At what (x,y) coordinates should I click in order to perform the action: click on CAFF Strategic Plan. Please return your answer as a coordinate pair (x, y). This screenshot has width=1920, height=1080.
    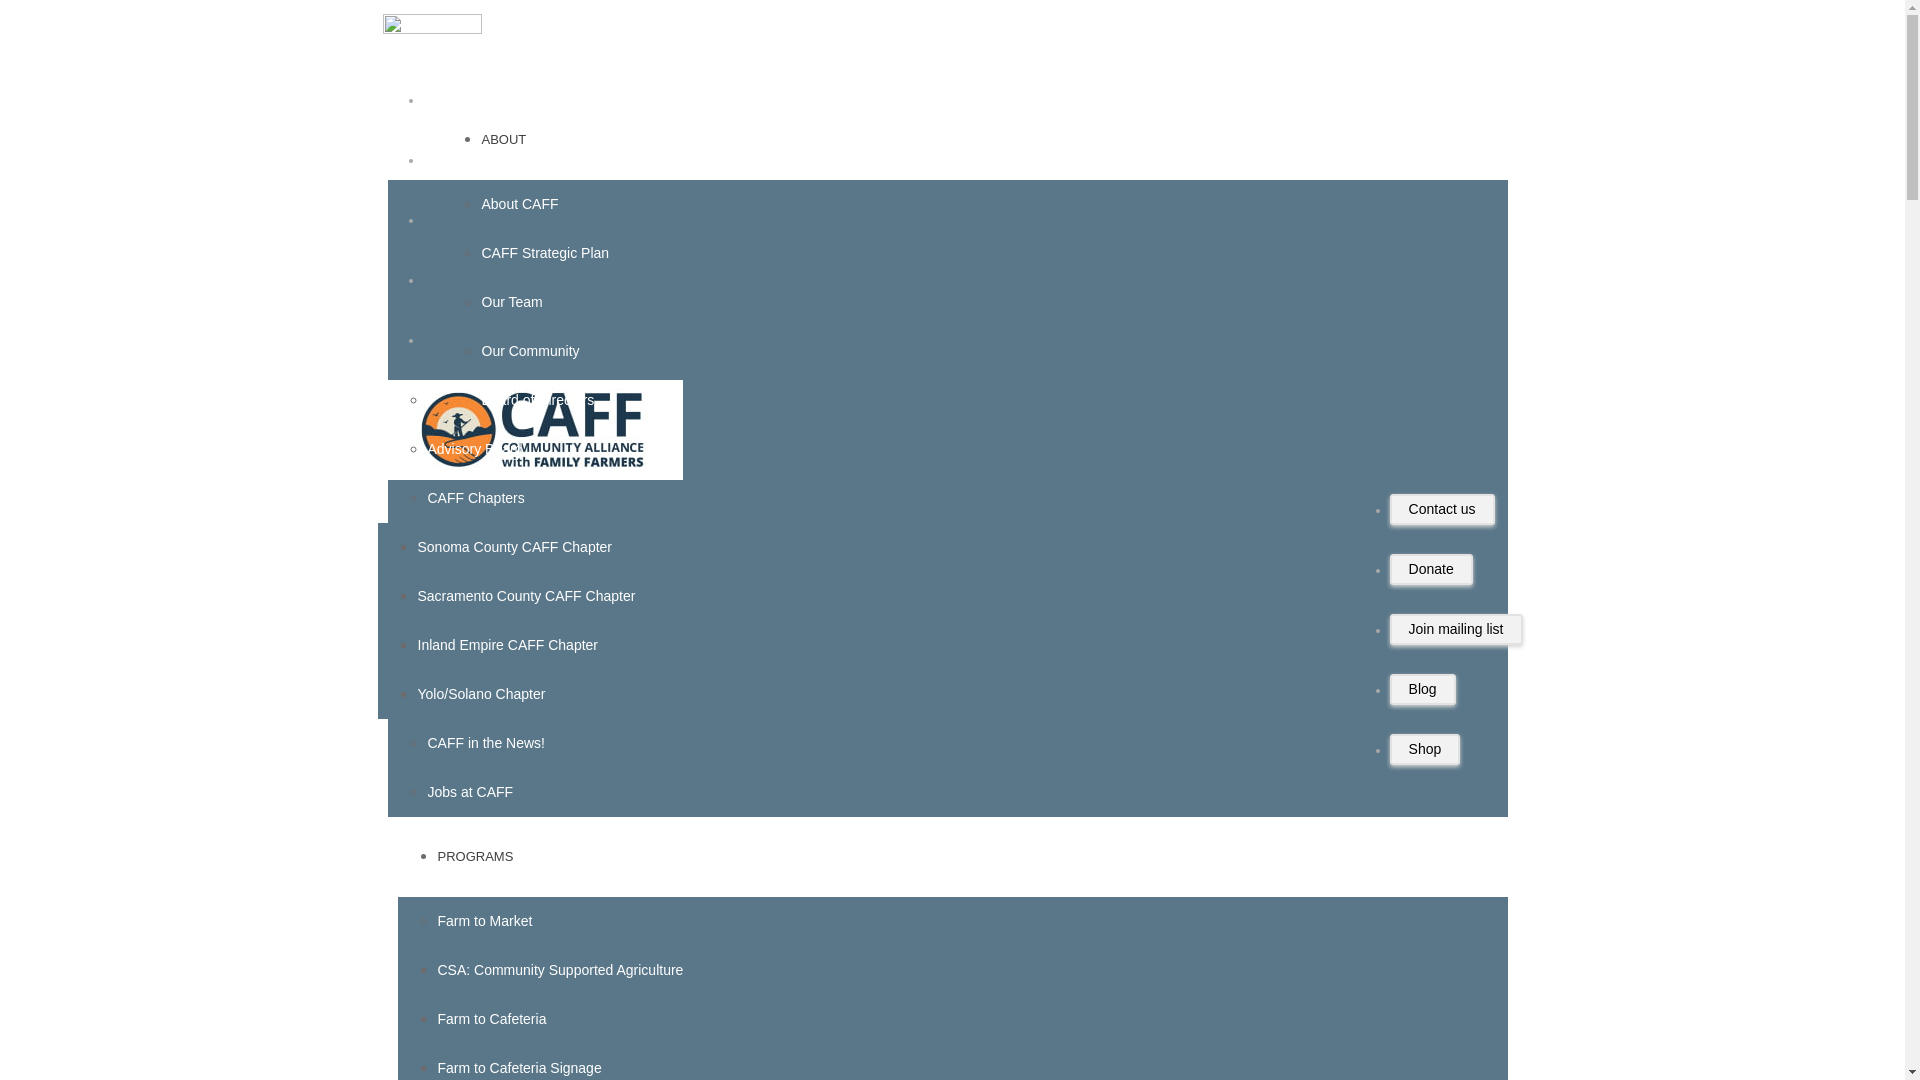
    Looking at the image, I should click on (546, 253).